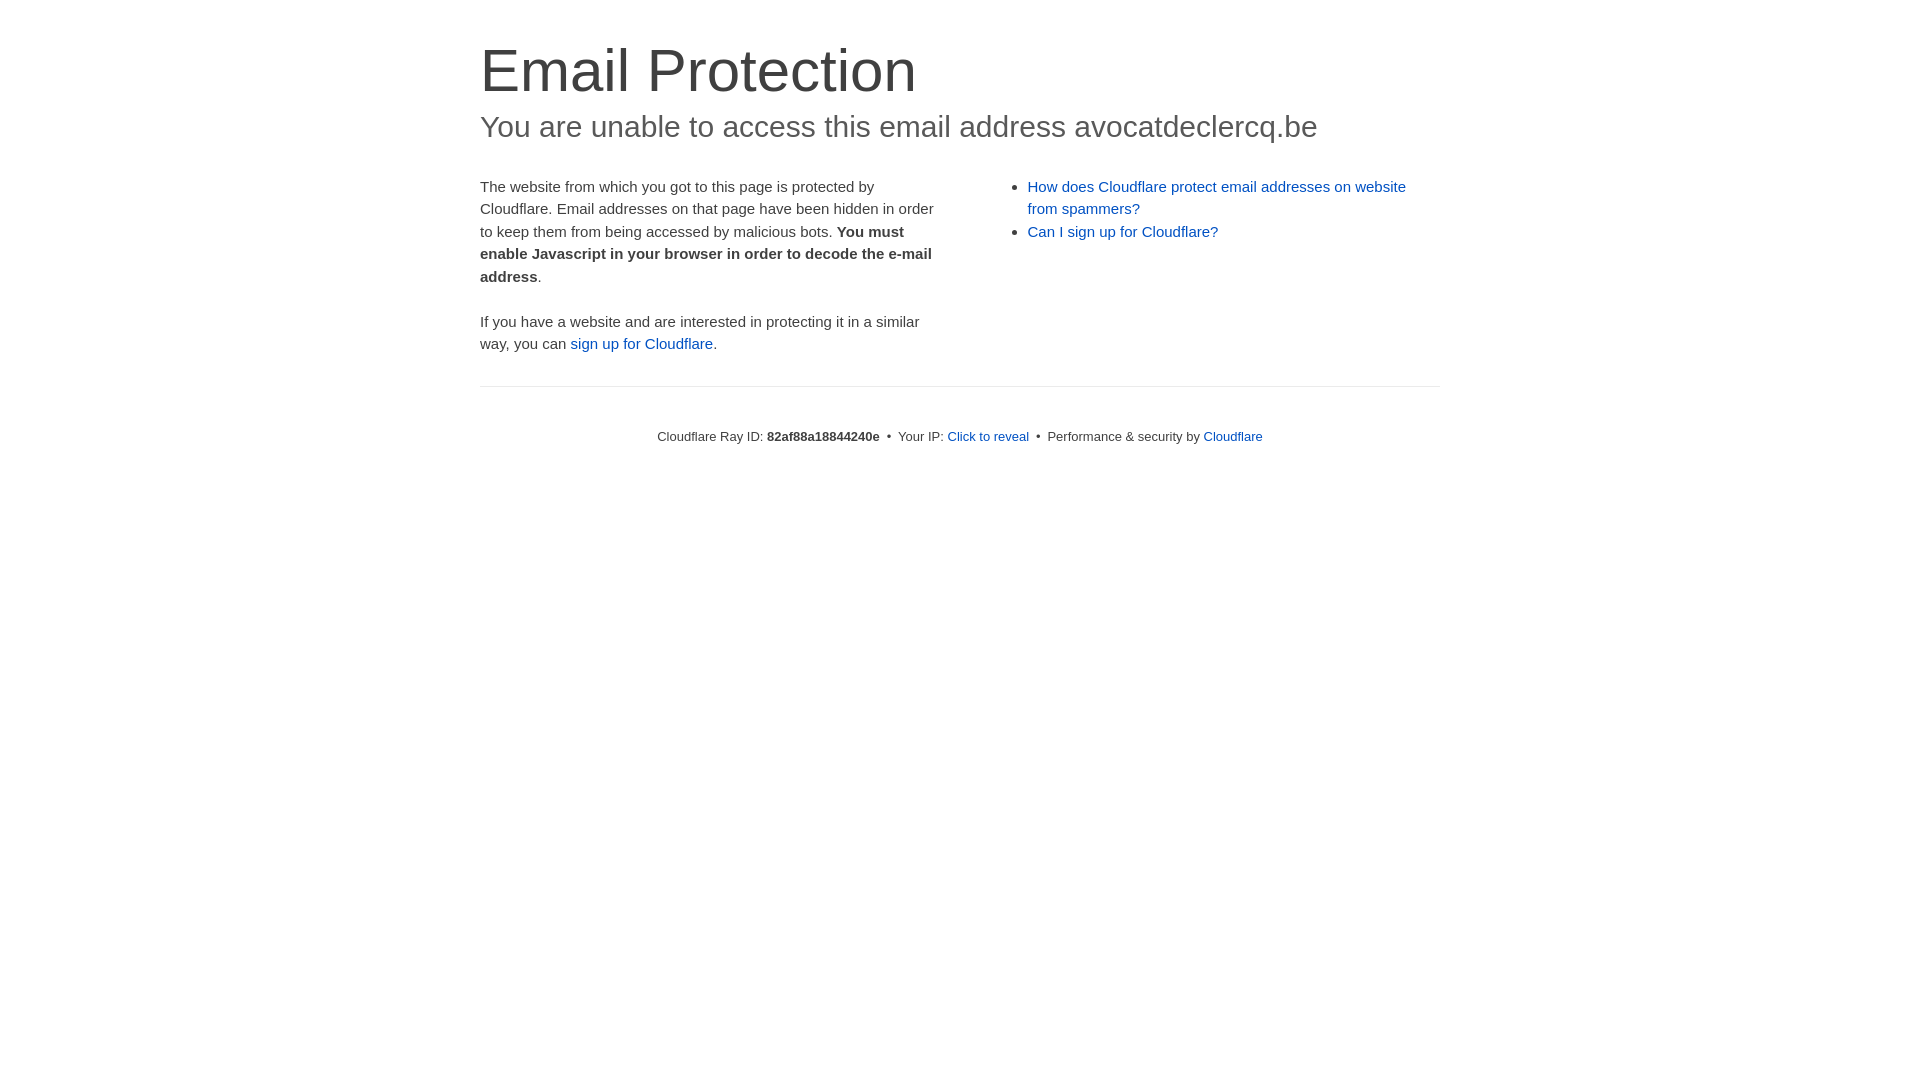 This screenshot has width=1920, height=1080. Describe the element at coordinates (1124, 232) in the screenshot. I see `Can I sign up for Cloudflare?` at that location.